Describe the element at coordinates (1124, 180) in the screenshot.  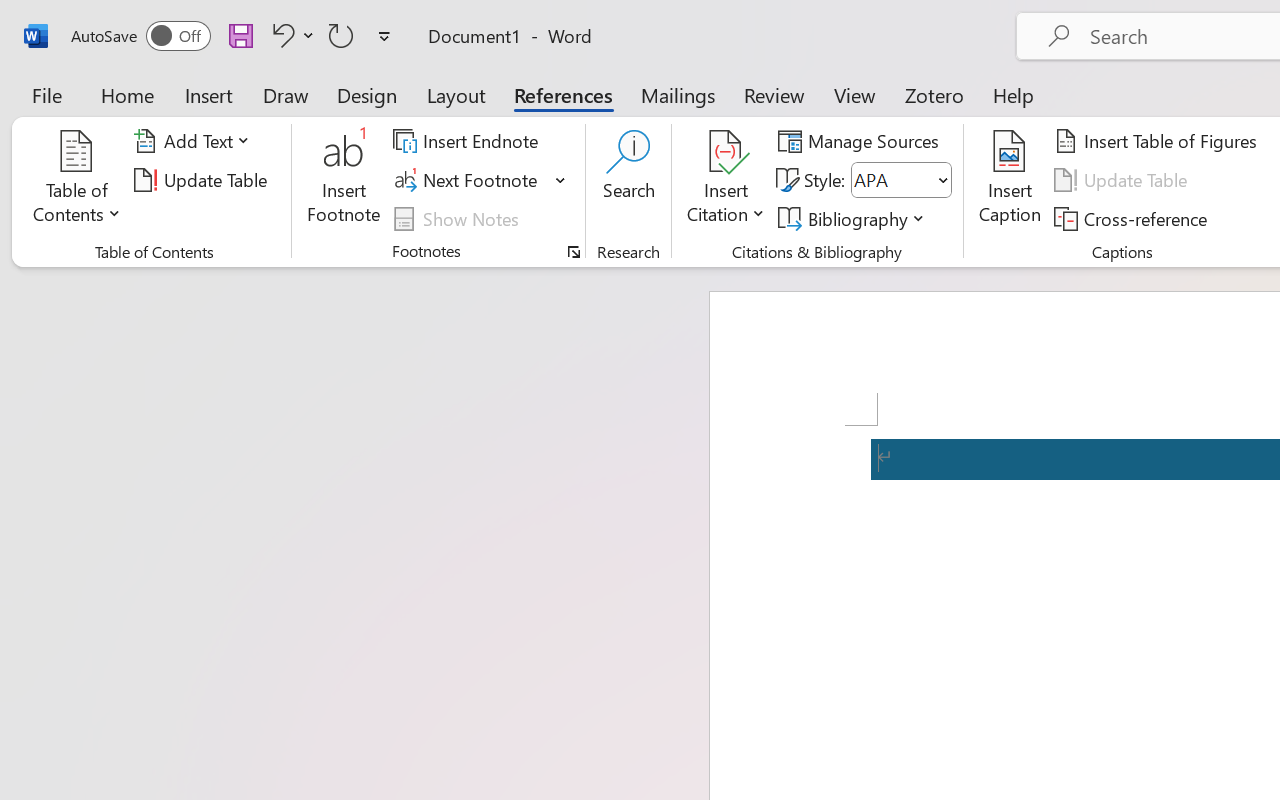
I see `Update Table` at that location.